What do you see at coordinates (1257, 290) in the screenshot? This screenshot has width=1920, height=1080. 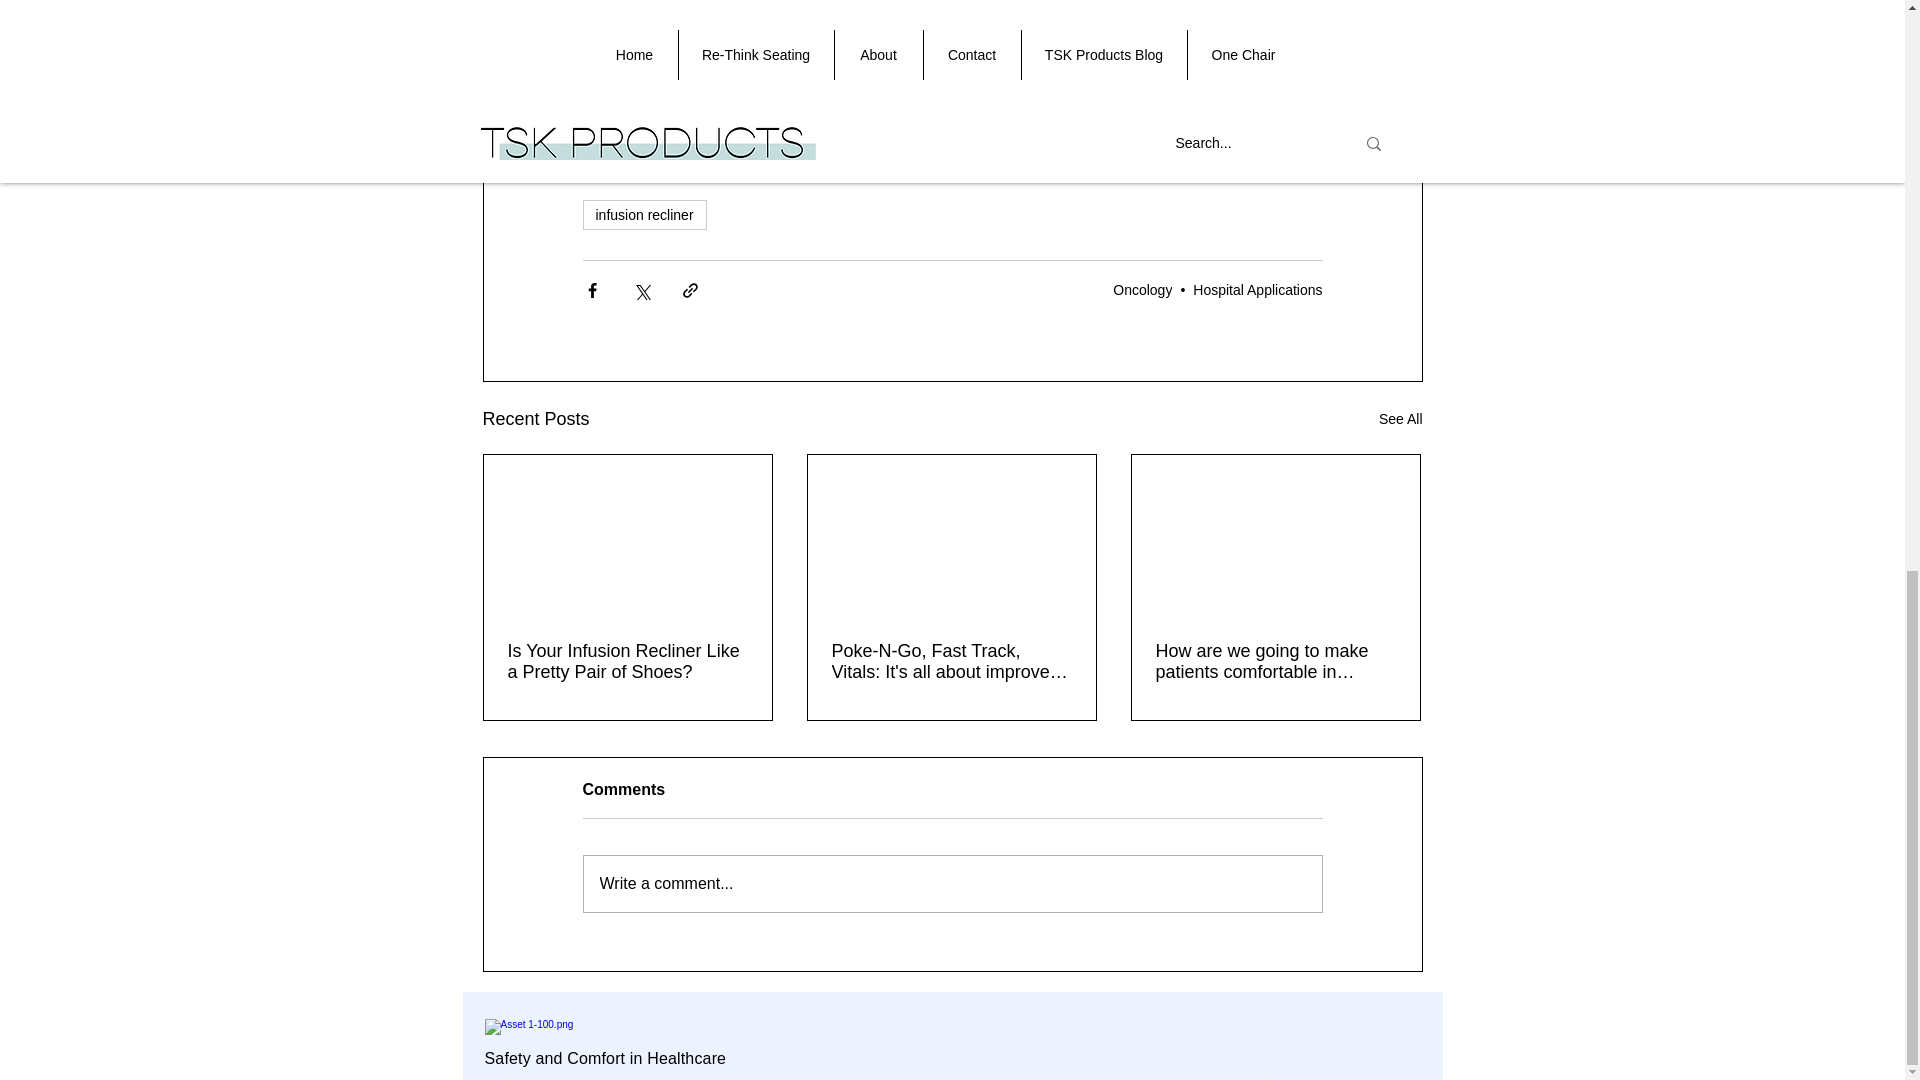 I see `Hospital Applications` at bounding box center [1257, 290].